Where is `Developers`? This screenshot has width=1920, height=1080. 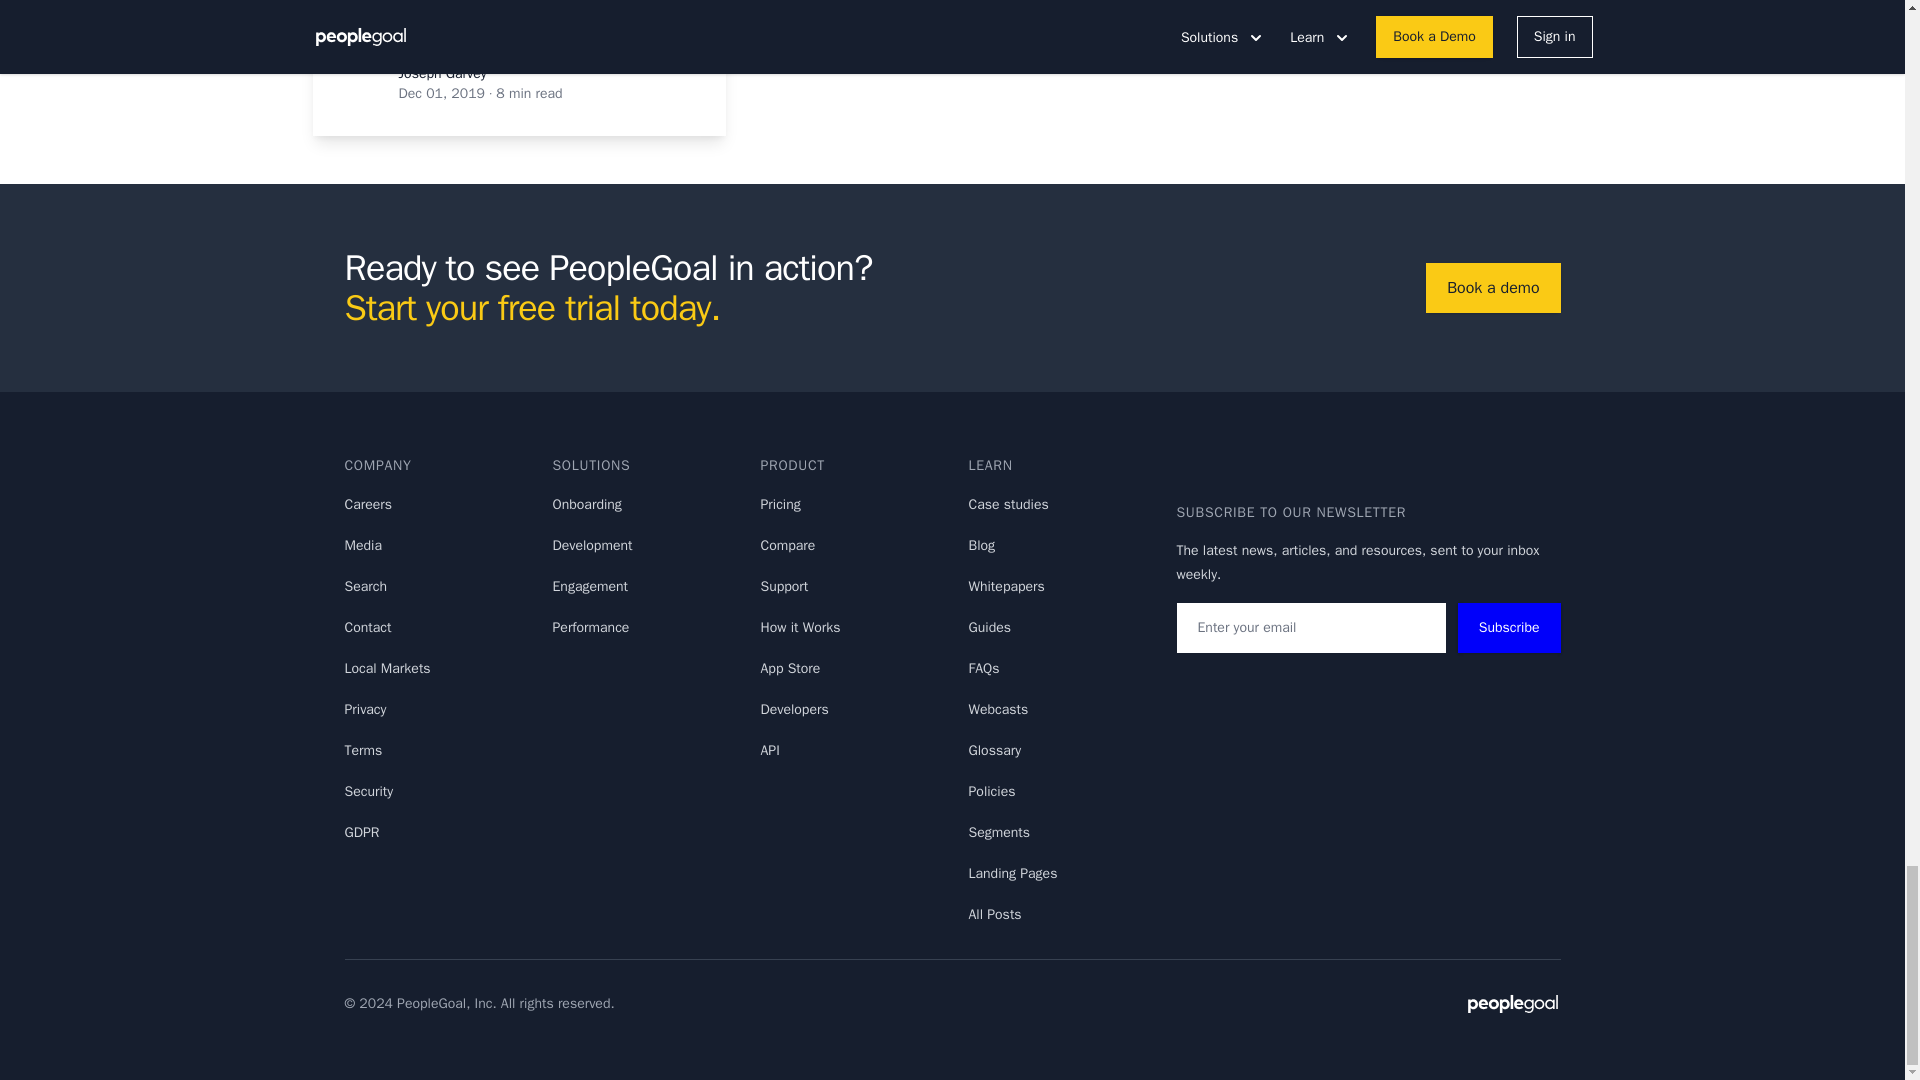 Developers is located at coordinates (794, 709).